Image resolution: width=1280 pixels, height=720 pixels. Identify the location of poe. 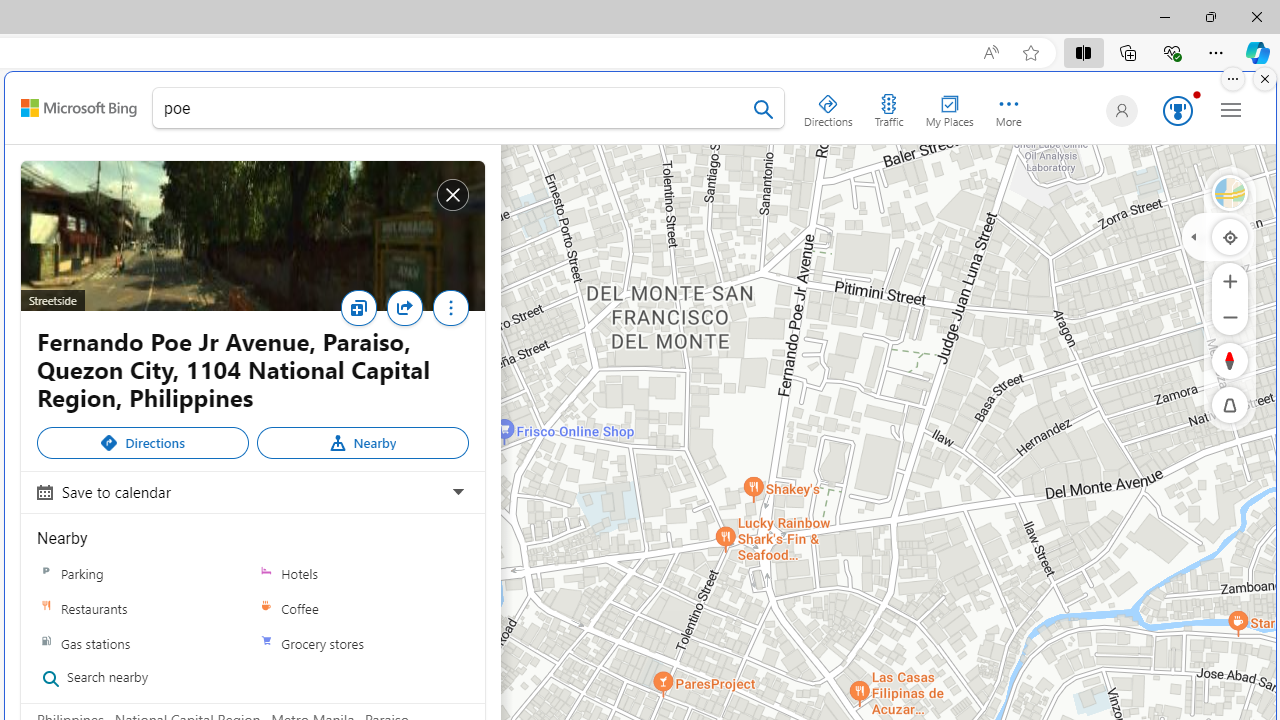
(468, 112).